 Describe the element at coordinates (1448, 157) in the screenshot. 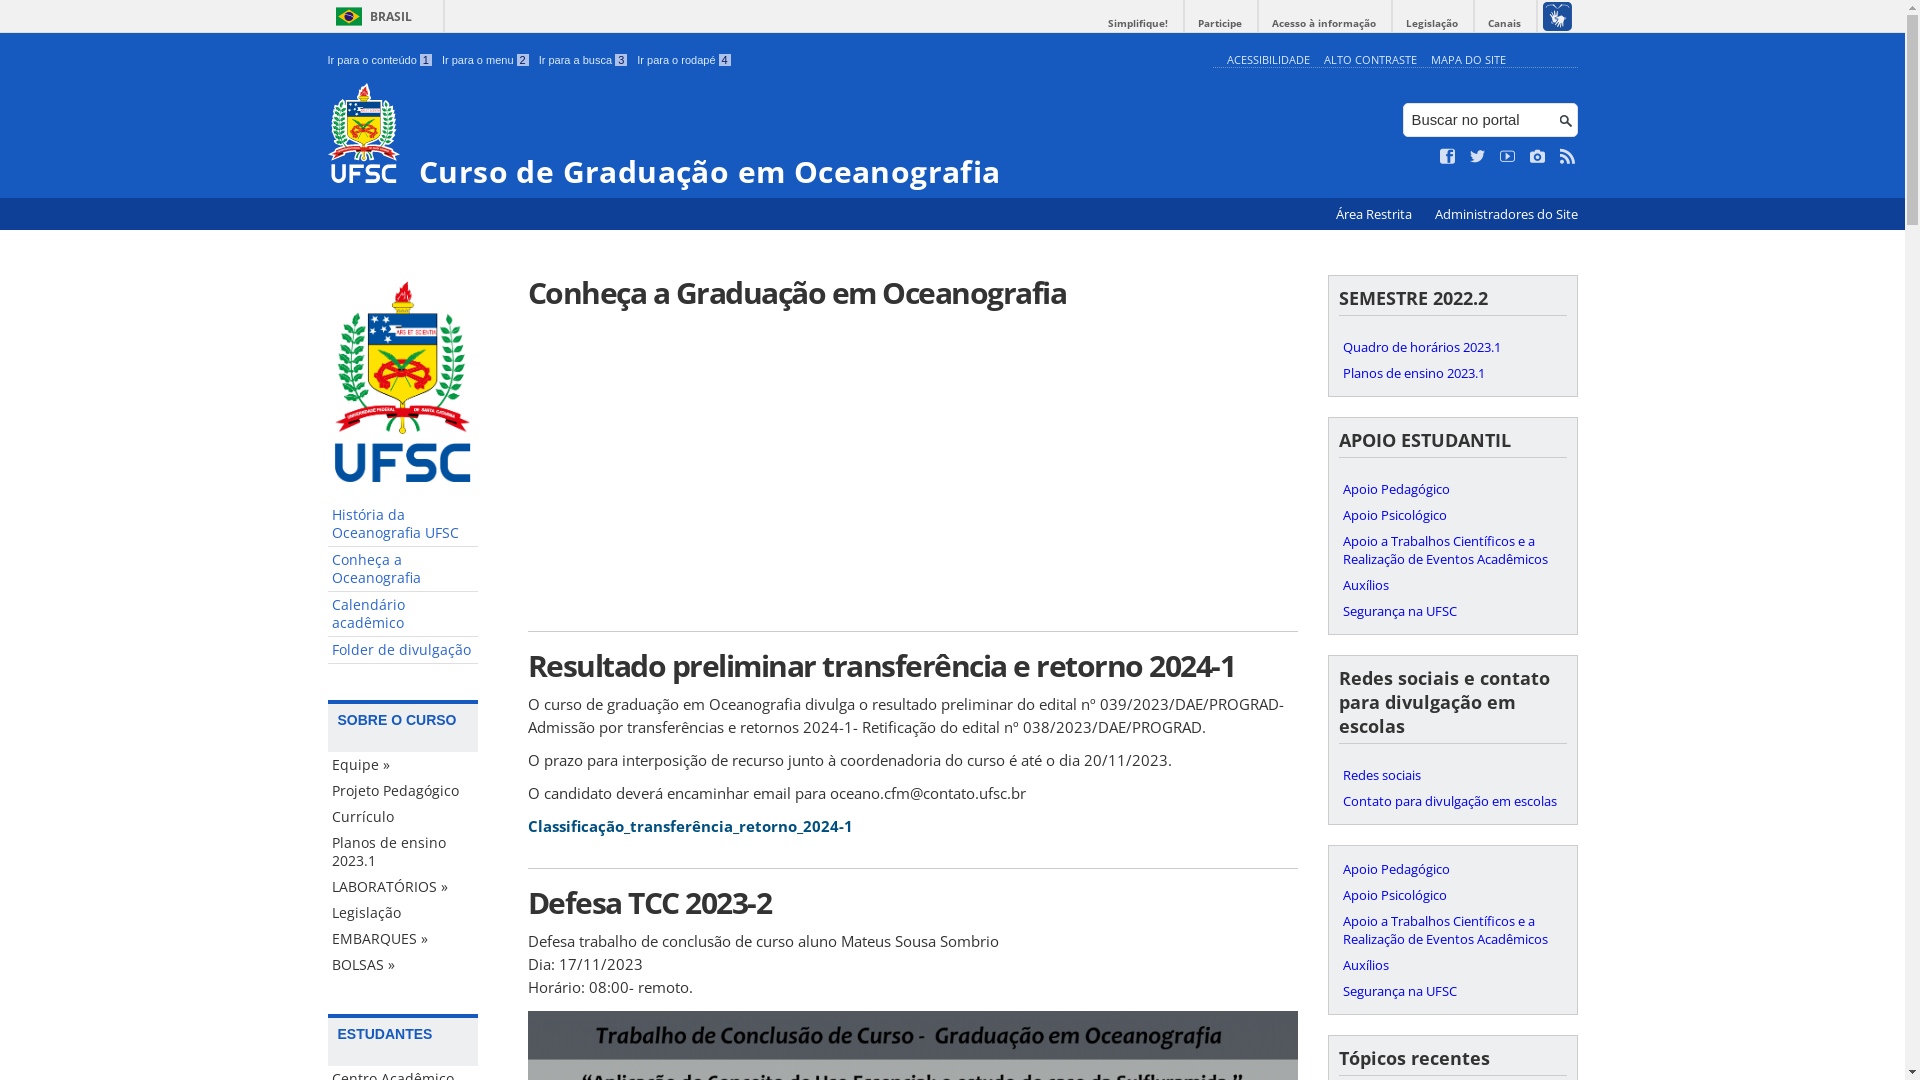

I see `Curta no Facebook` at that location.